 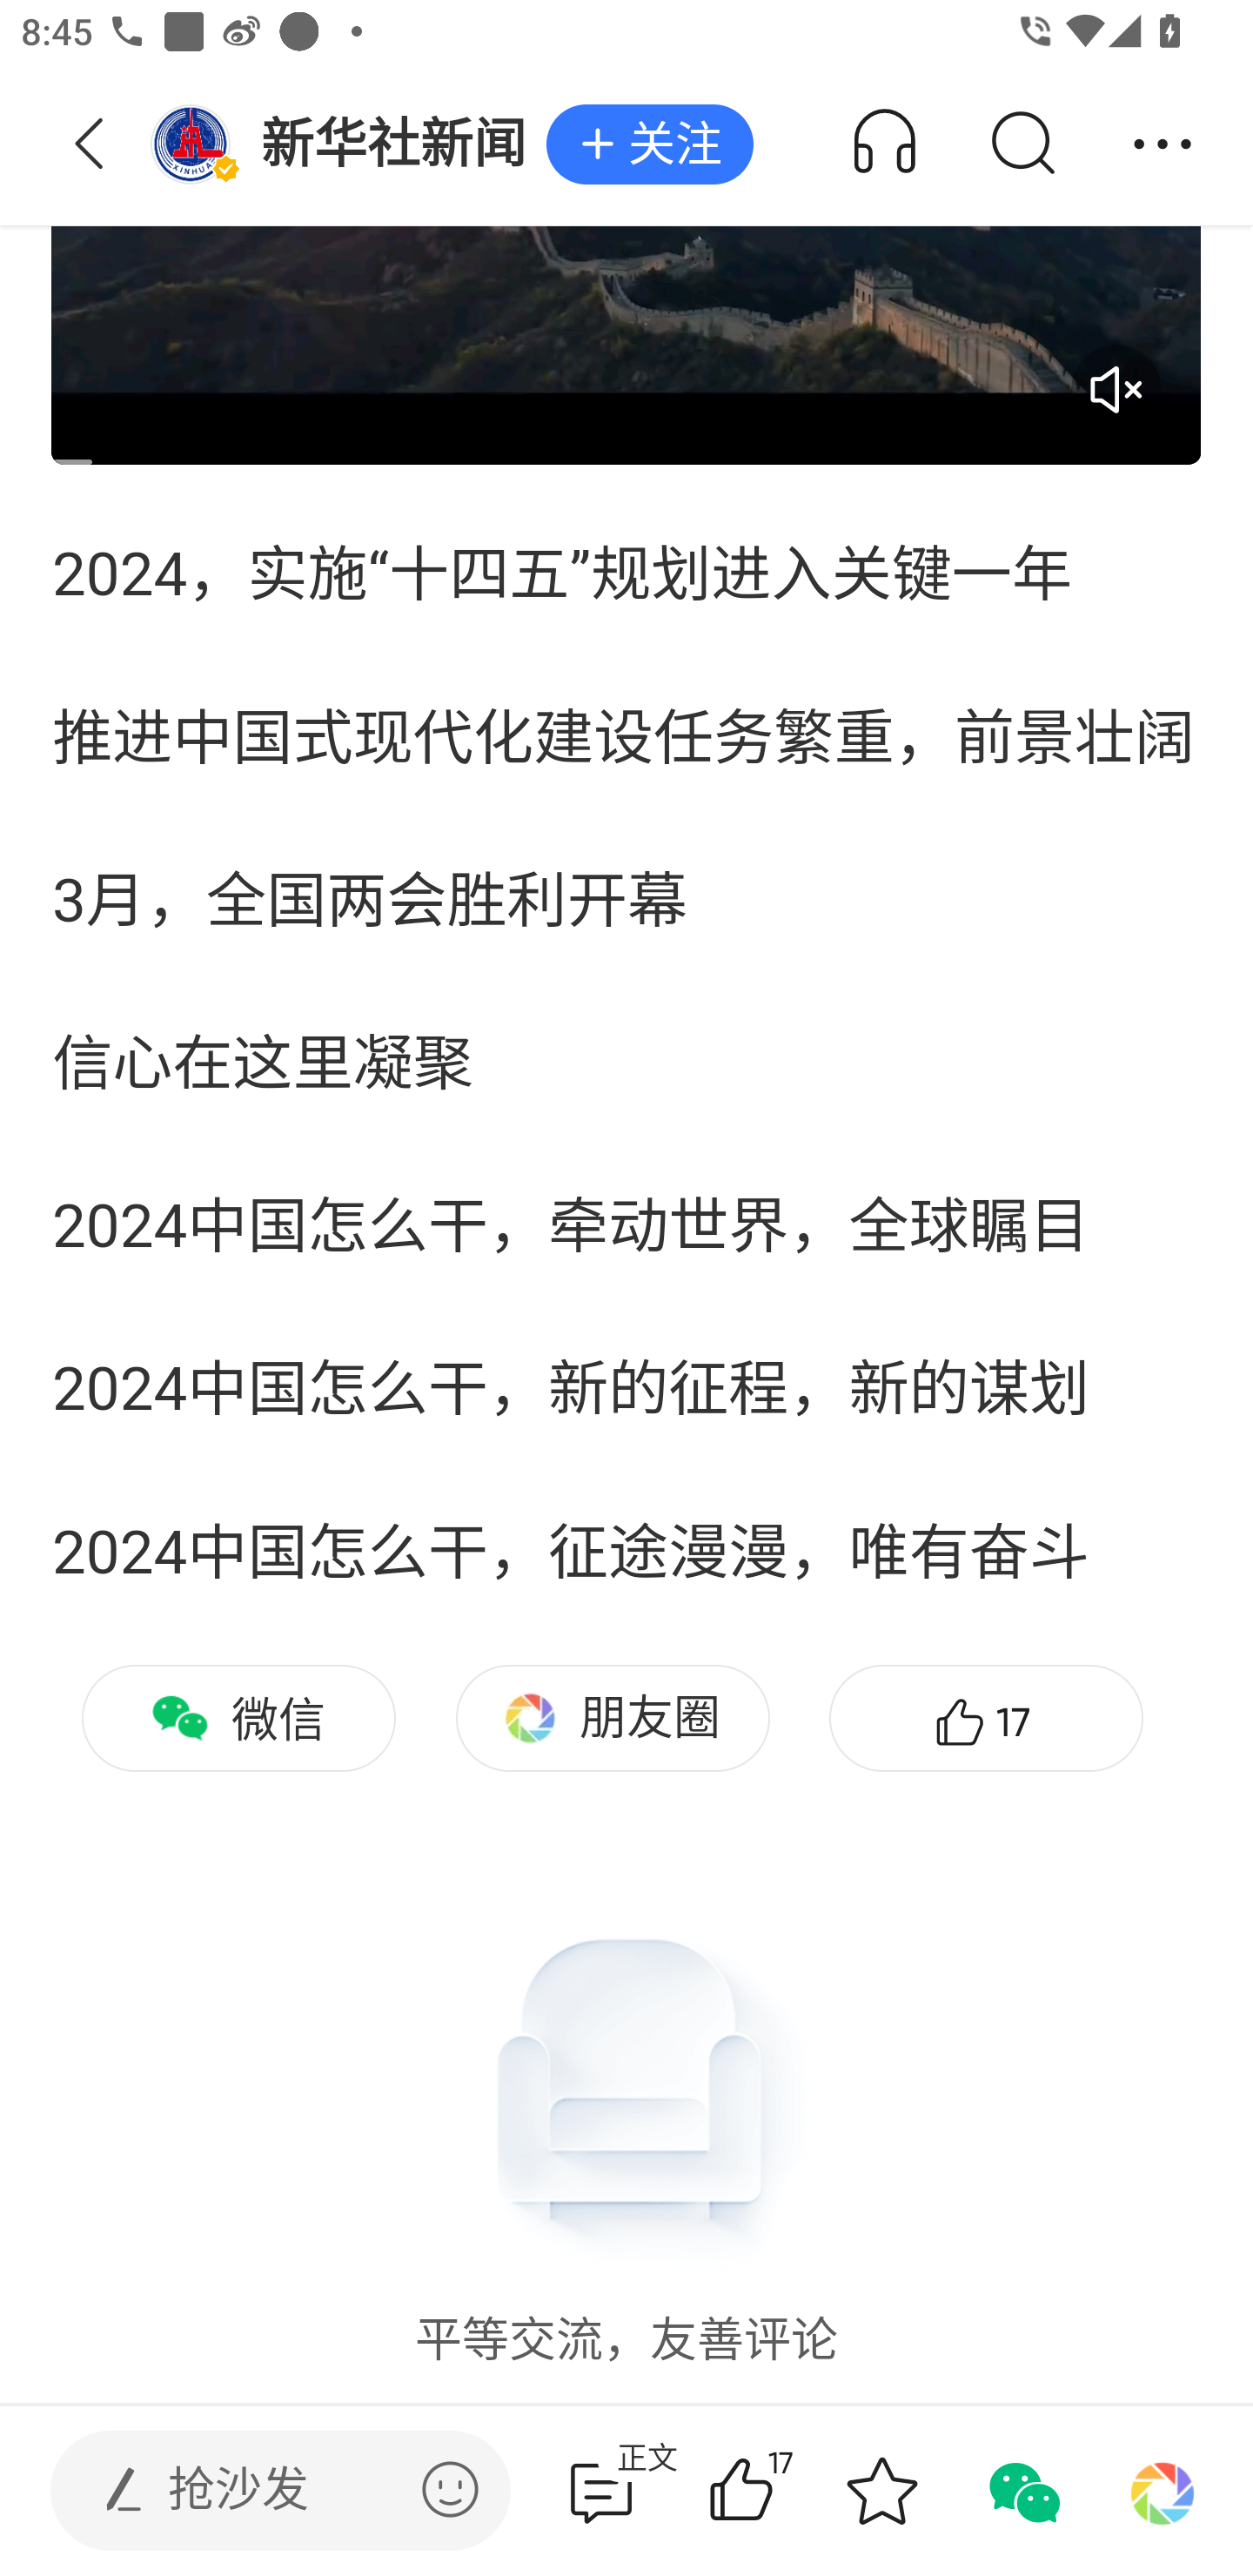 What do you see at coordinates (601, 2491) in the screenshot?
I see `抢评论  正文 正文` at bounding box center [601, 2491].